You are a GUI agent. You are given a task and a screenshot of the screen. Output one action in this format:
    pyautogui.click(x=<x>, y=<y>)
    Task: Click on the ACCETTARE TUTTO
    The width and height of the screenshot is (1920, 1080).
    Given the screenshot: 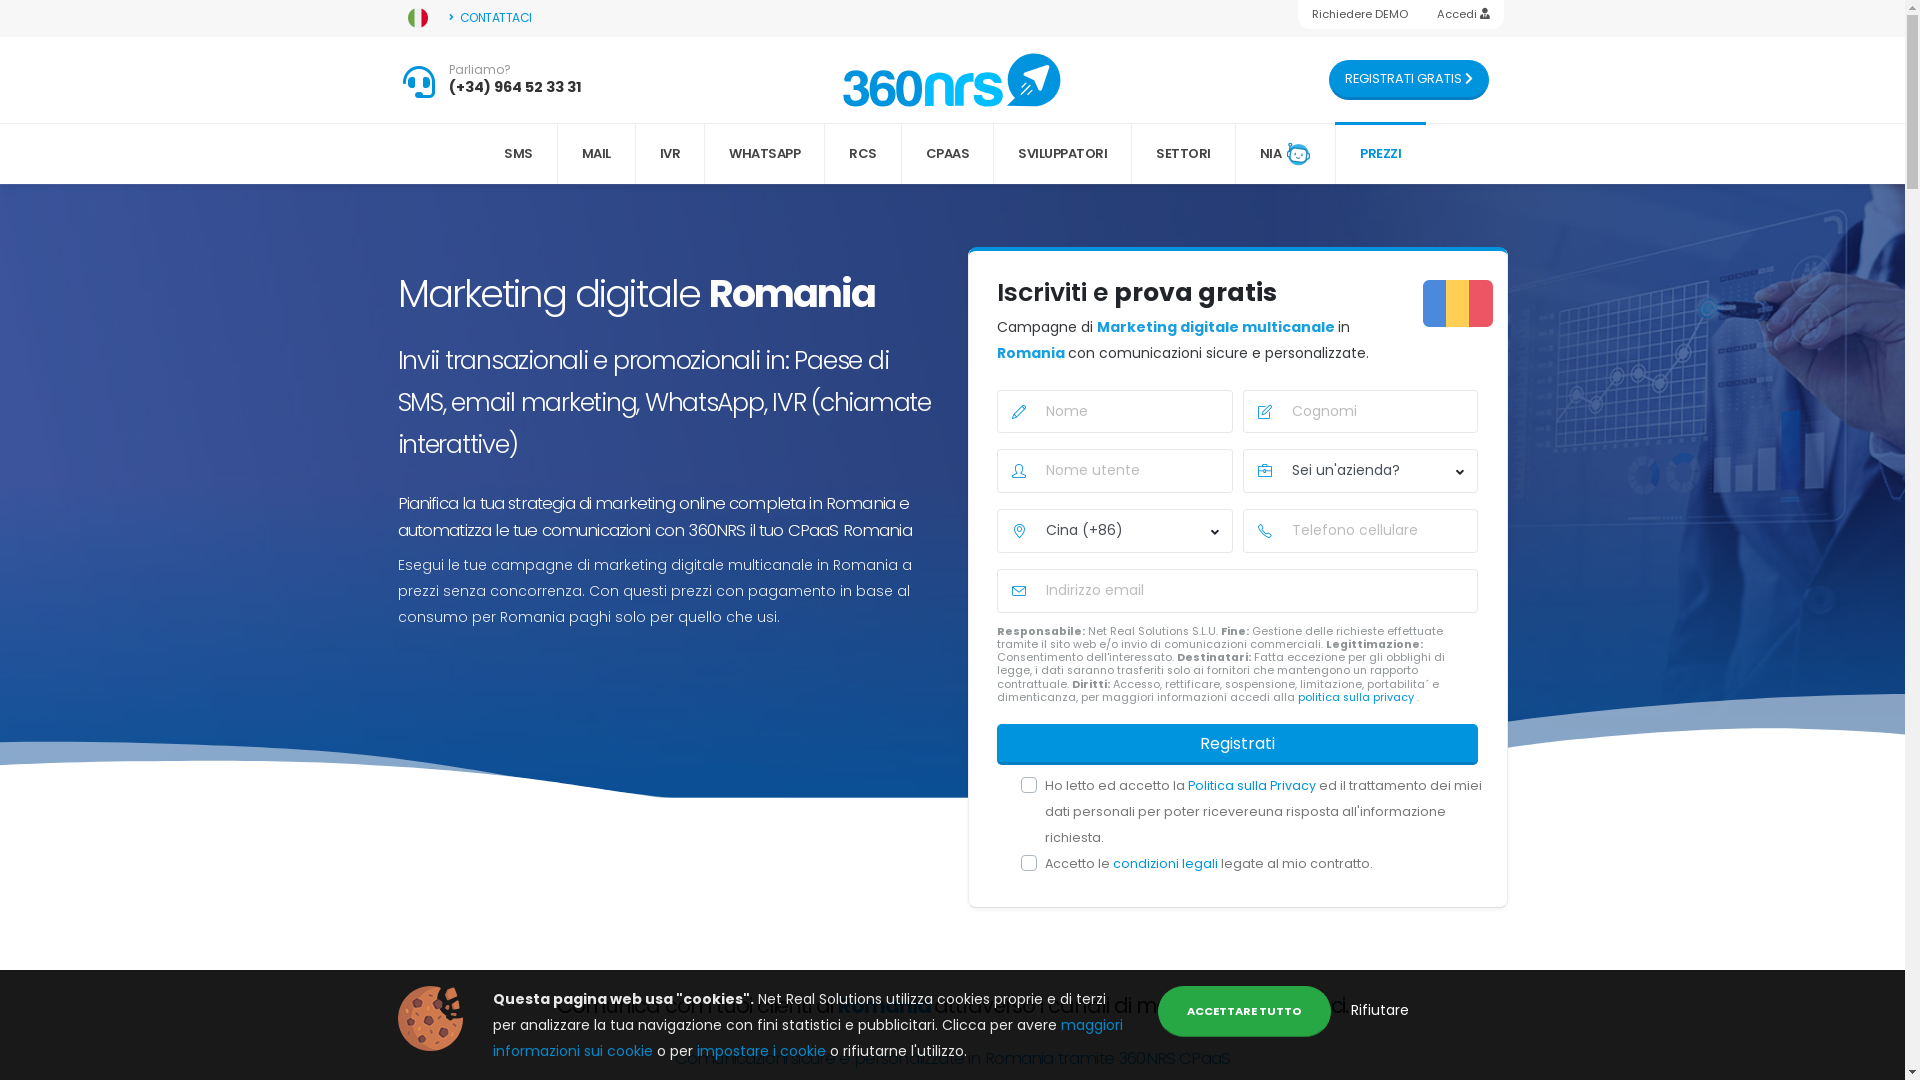 What is the action you would take?
    pyautogui.click(x=1244, y=1012)
    